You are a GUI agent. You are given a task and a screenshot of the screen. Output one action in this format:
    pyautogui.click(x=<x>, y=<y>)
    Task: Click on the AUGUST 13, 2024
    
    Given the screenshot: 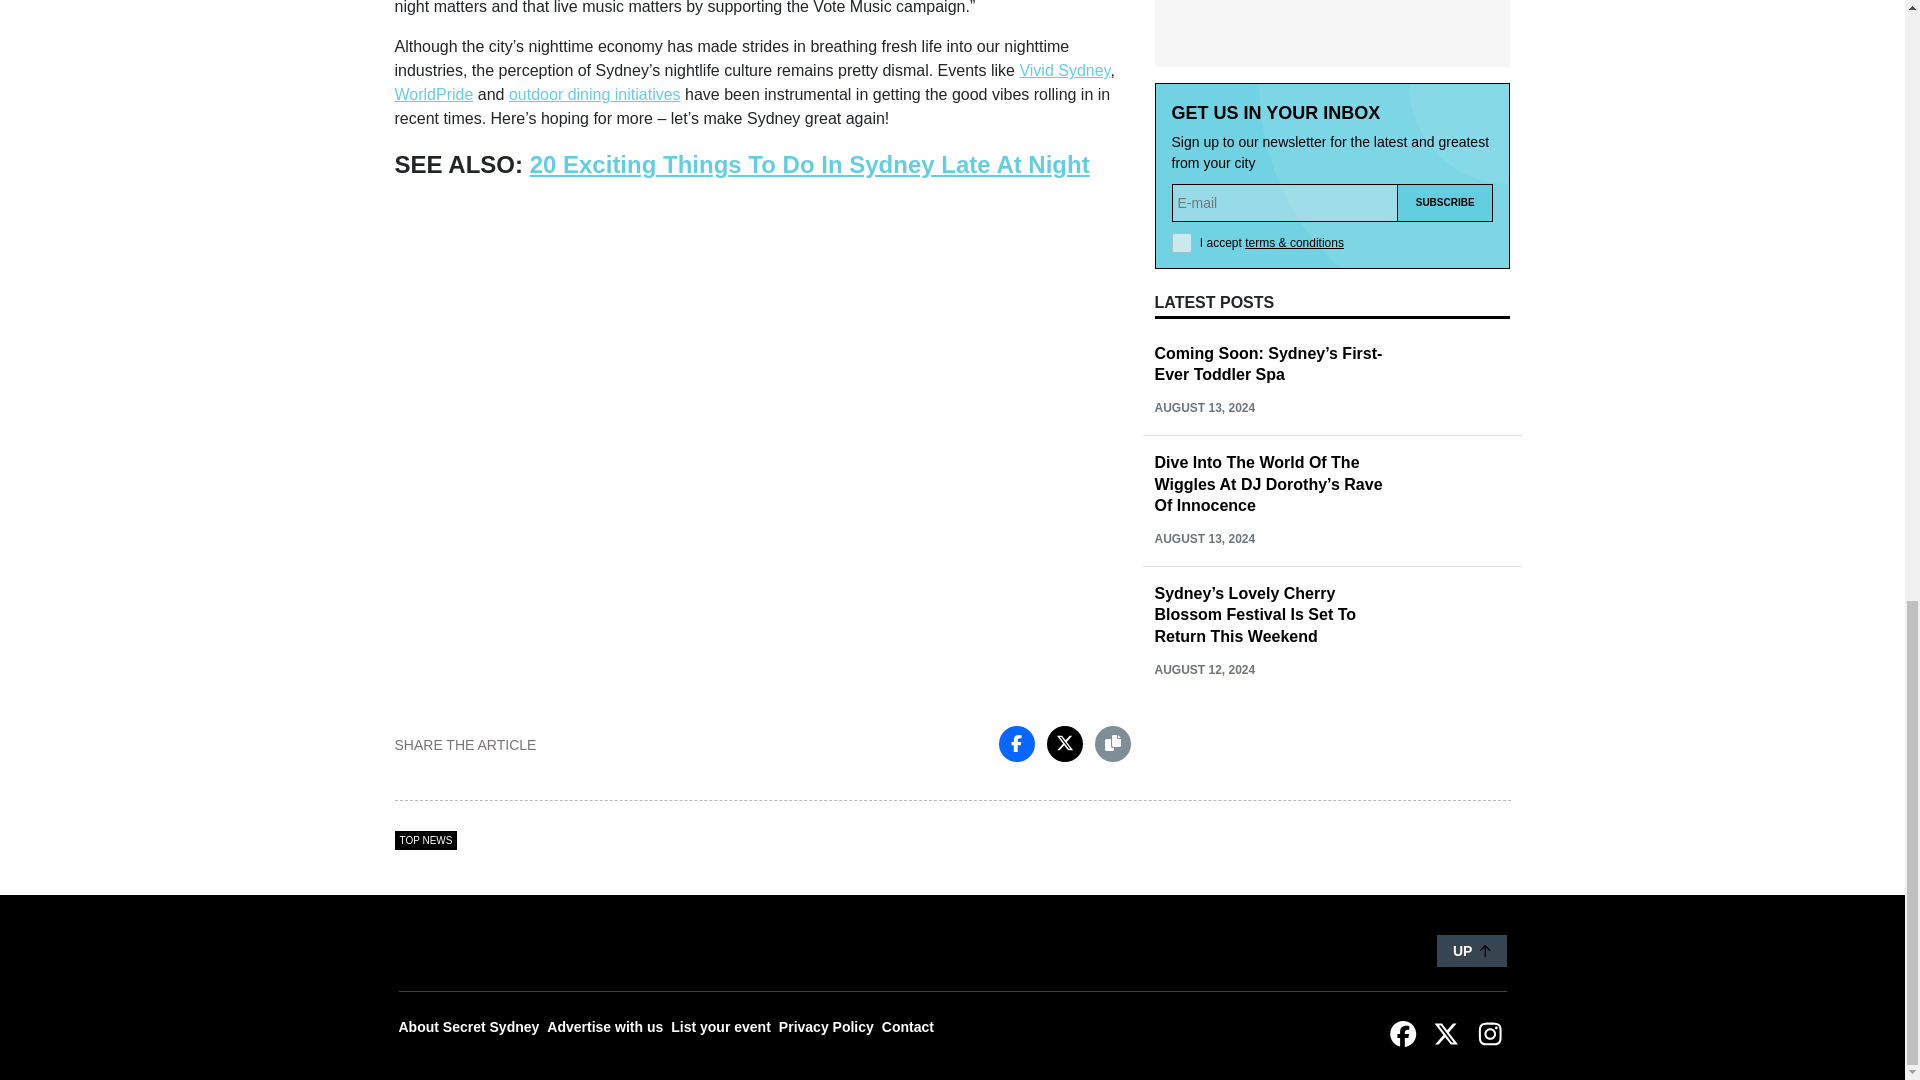 What is the action you would take?
    pyautogui.click(x=1204, y=407)
    